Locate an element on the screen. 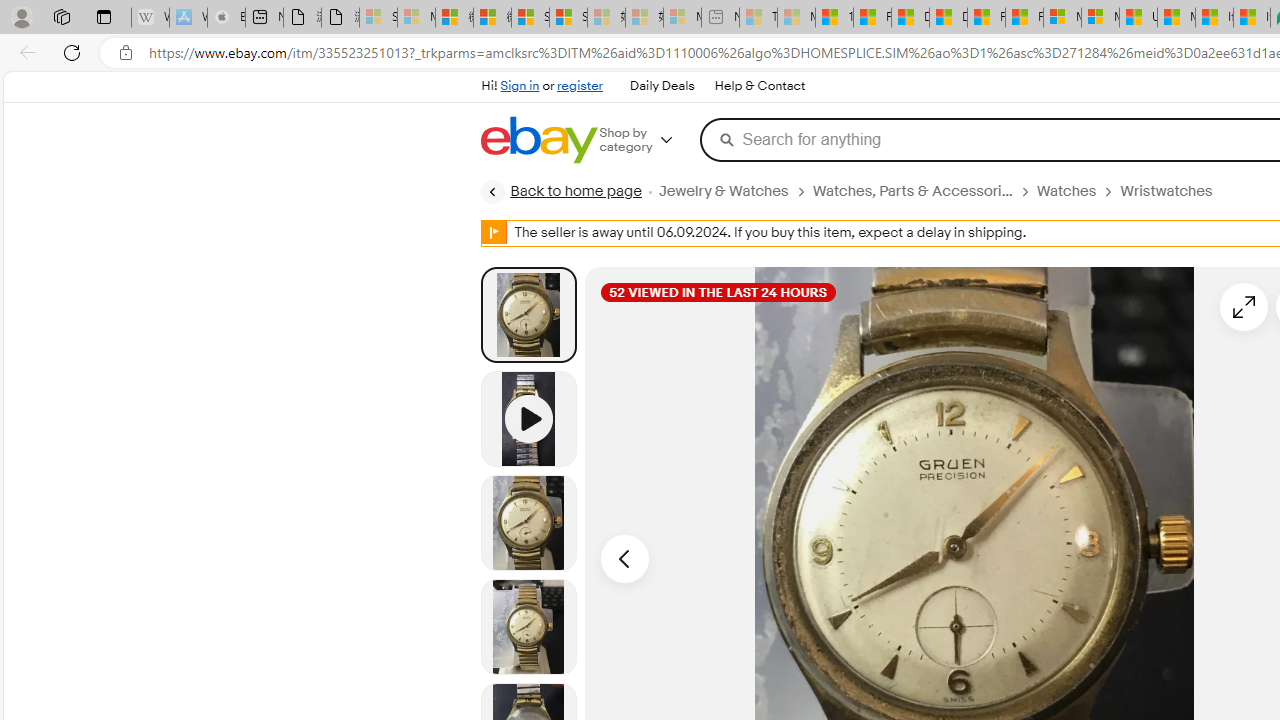 The width and height of the screenshot is (1280, 720). Video 1 of 1 is located at coordinates (528, 418).